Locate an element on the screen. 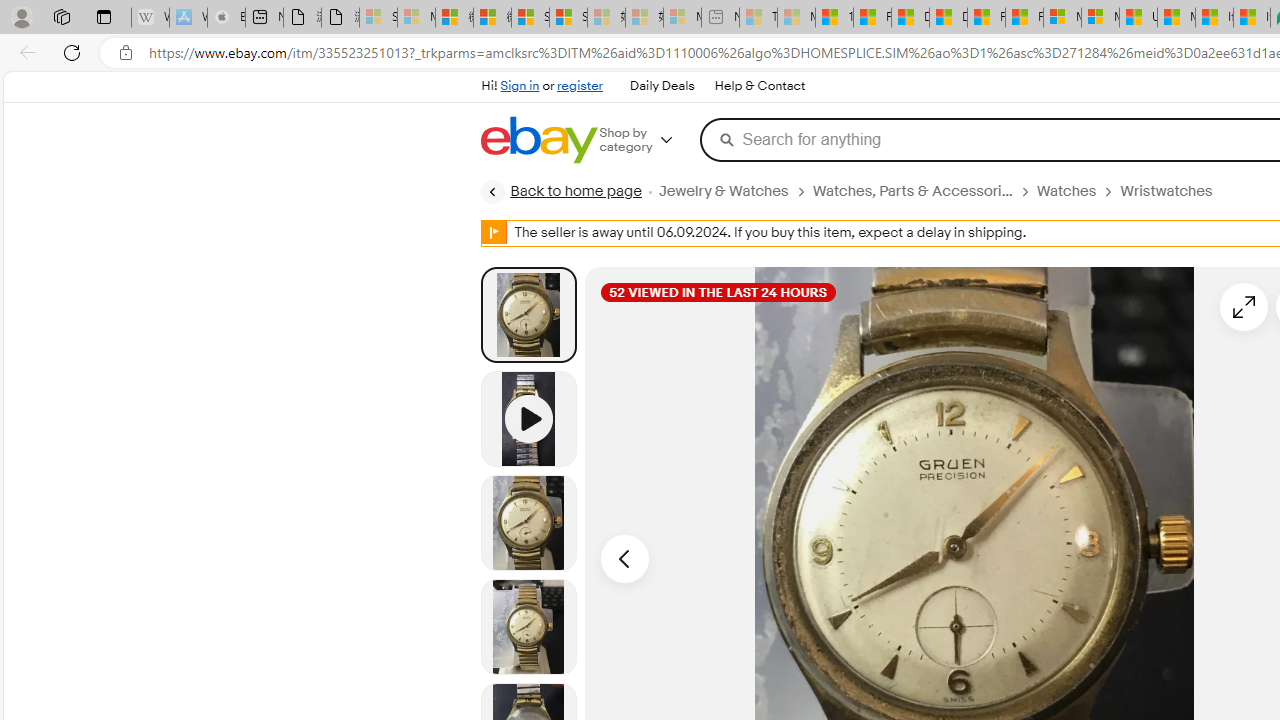 The width and height of the screenshot is (1280, 720). Video 1 of 1 is located at coordinates (528, 418).